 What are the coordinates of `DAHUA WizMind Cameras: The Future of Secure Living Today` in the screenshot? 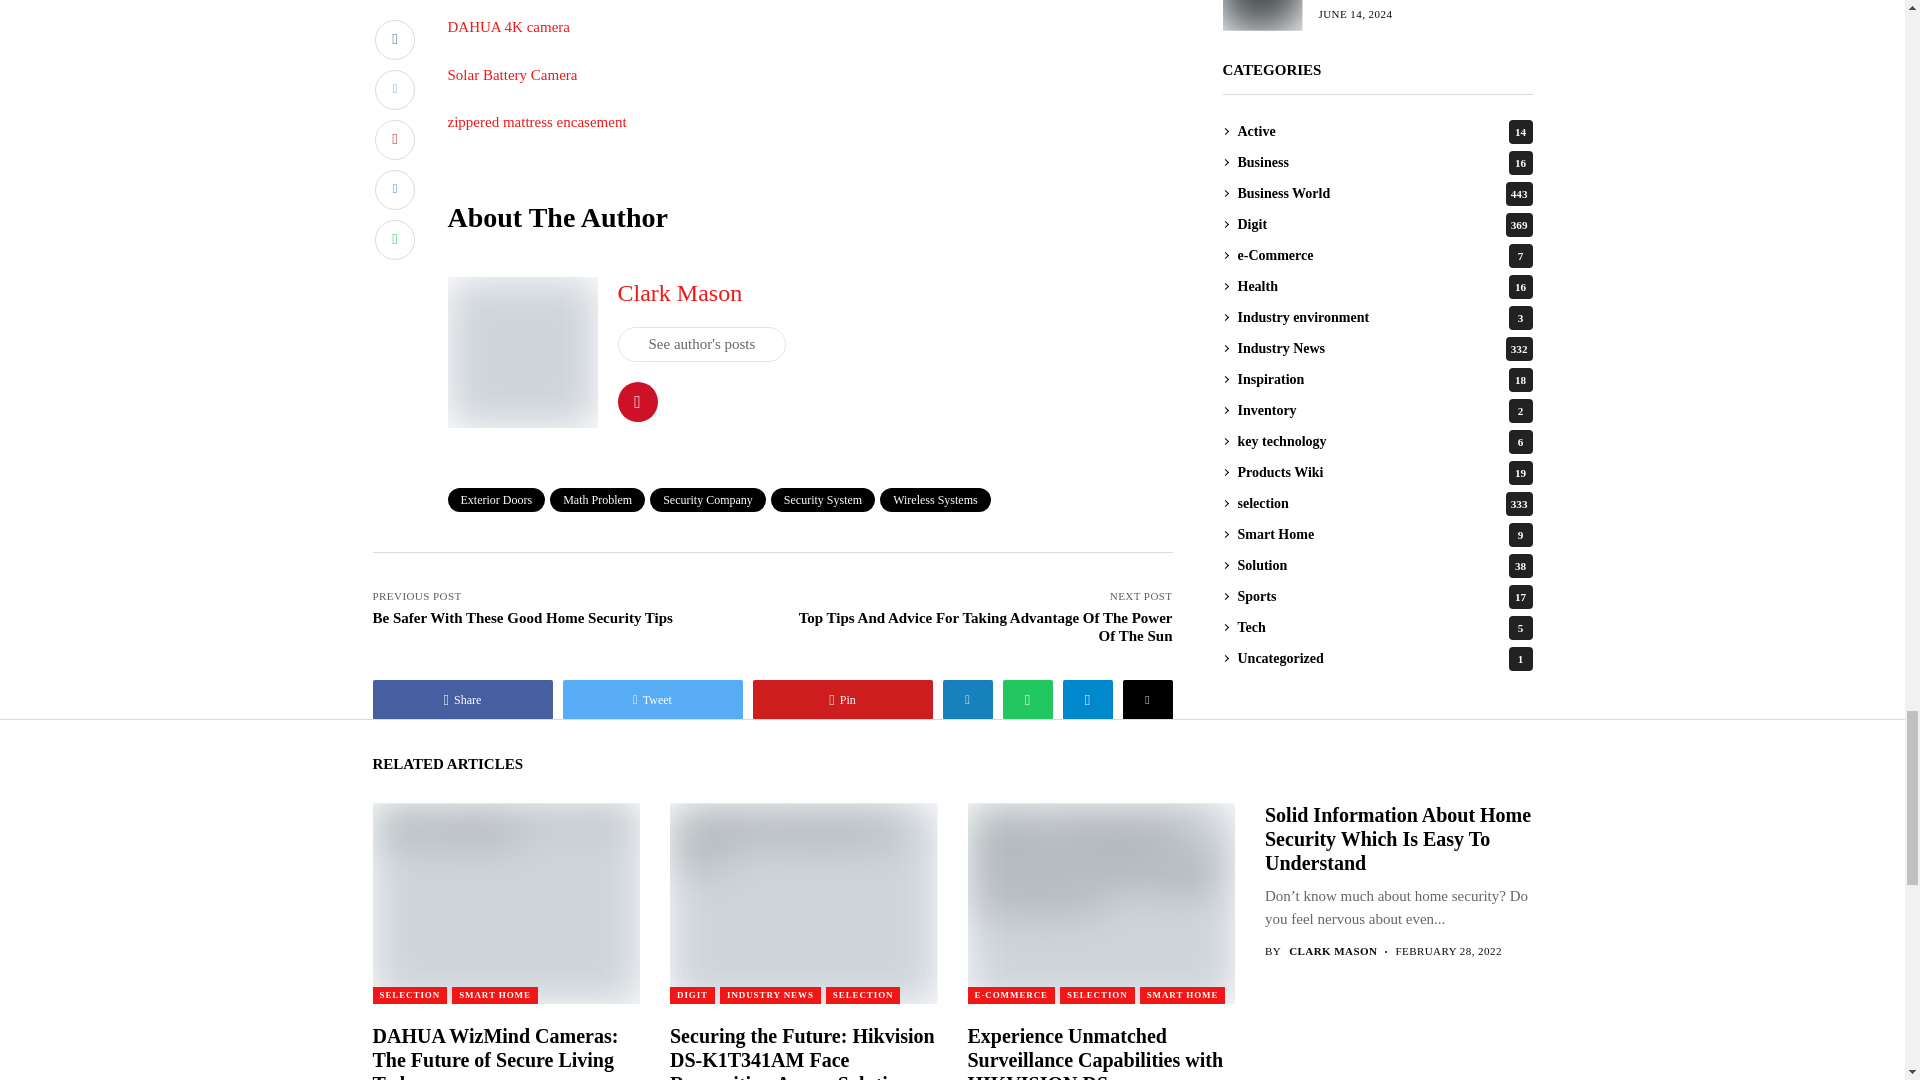 It's located at (504, 902).